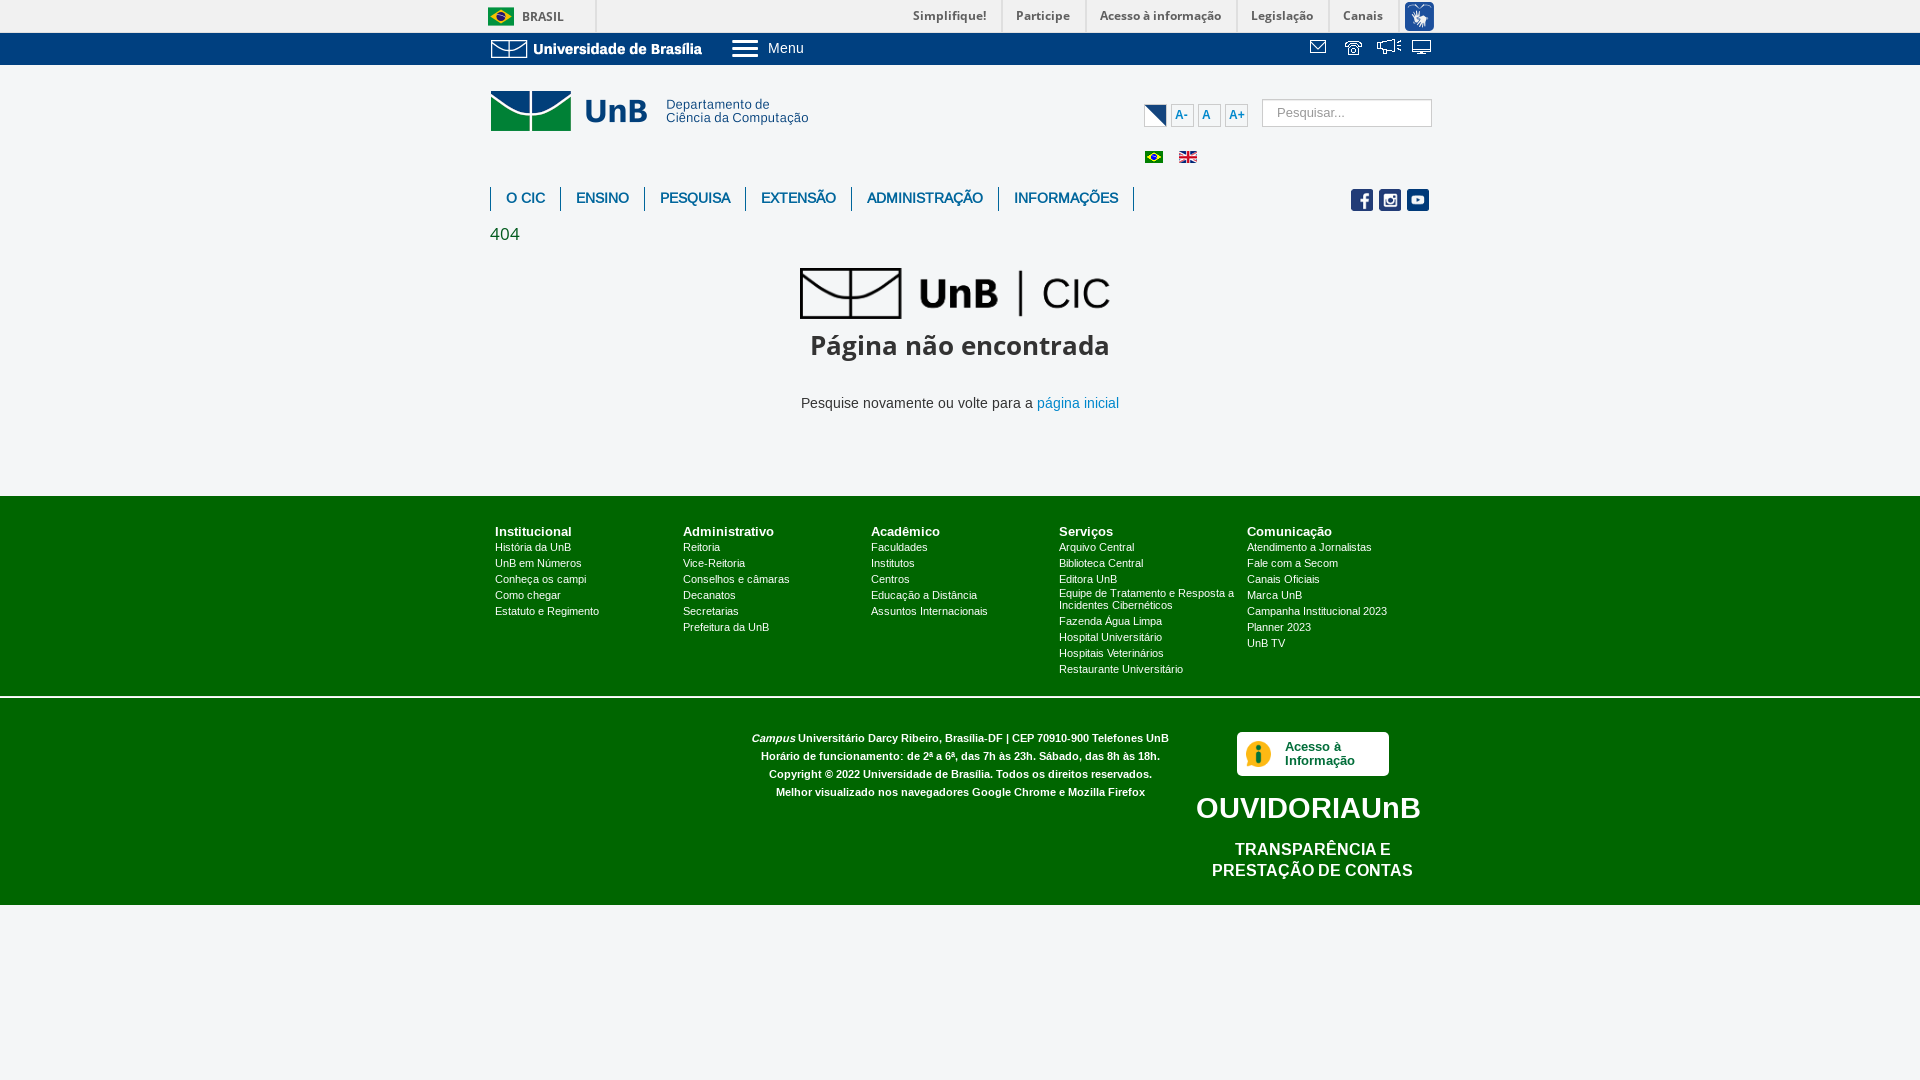 Image resolution: width=1920 pixels, height=1080 pixels. I want to click on  , so click(1355, 49).